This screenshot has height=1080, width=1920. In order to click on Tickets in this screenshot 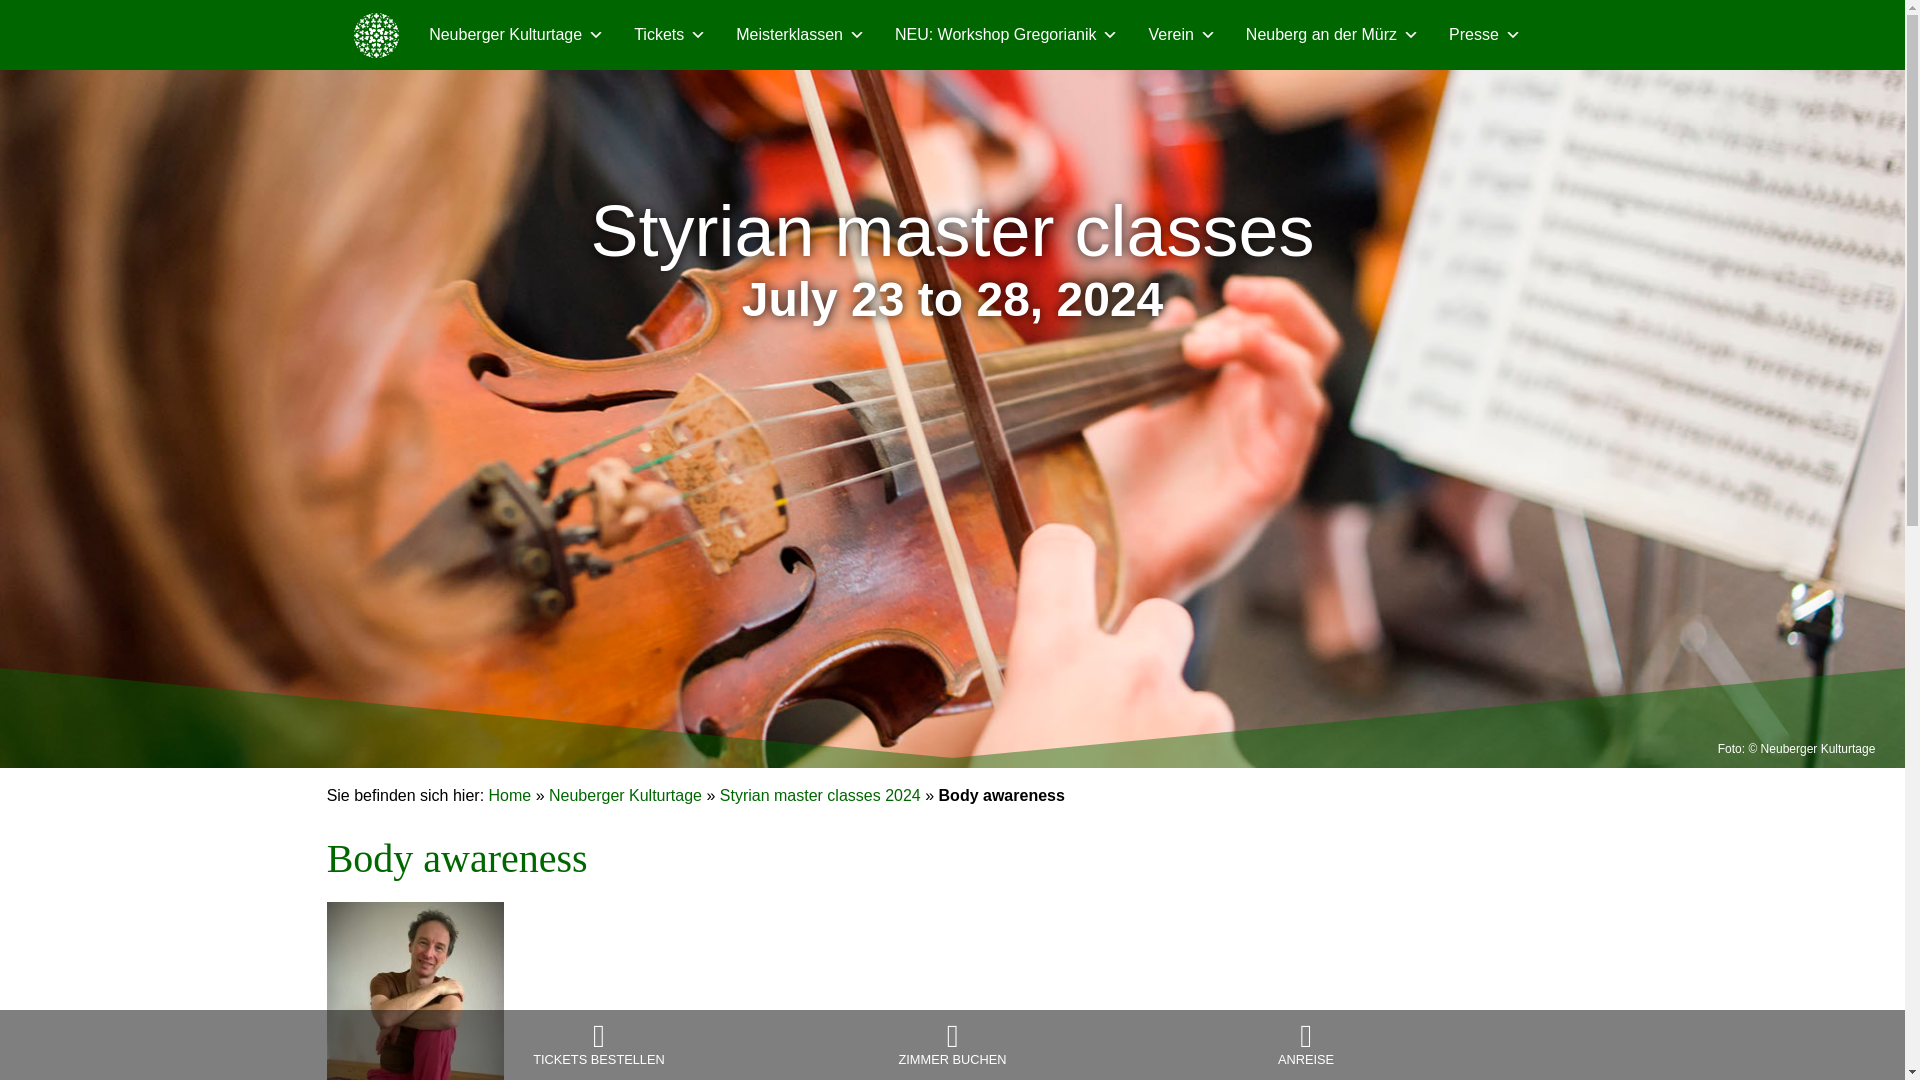, I will do `click(670, 35)`.